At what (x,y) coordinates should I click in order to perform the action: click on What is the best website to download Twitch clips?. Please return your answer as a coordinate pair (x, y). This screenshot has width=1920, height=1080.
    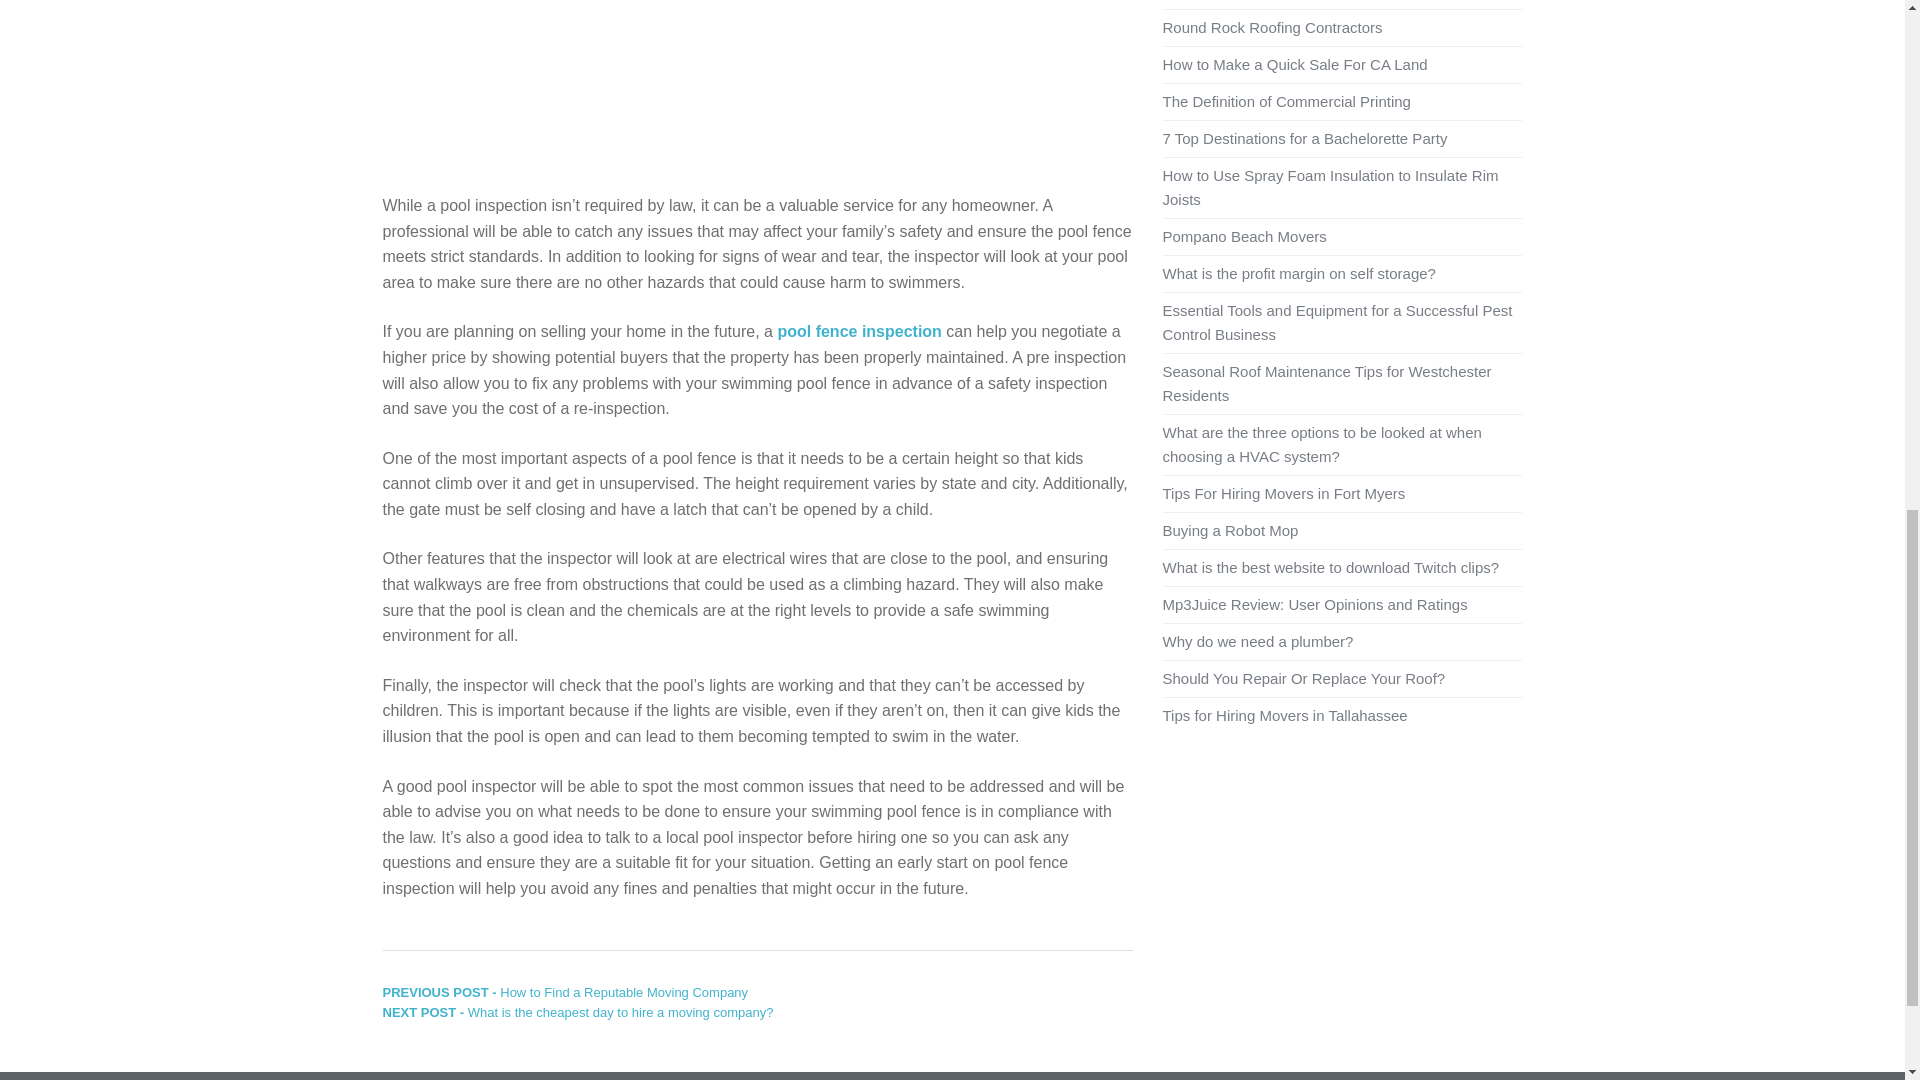
    Looking at the image, I should click on (1330, 567).